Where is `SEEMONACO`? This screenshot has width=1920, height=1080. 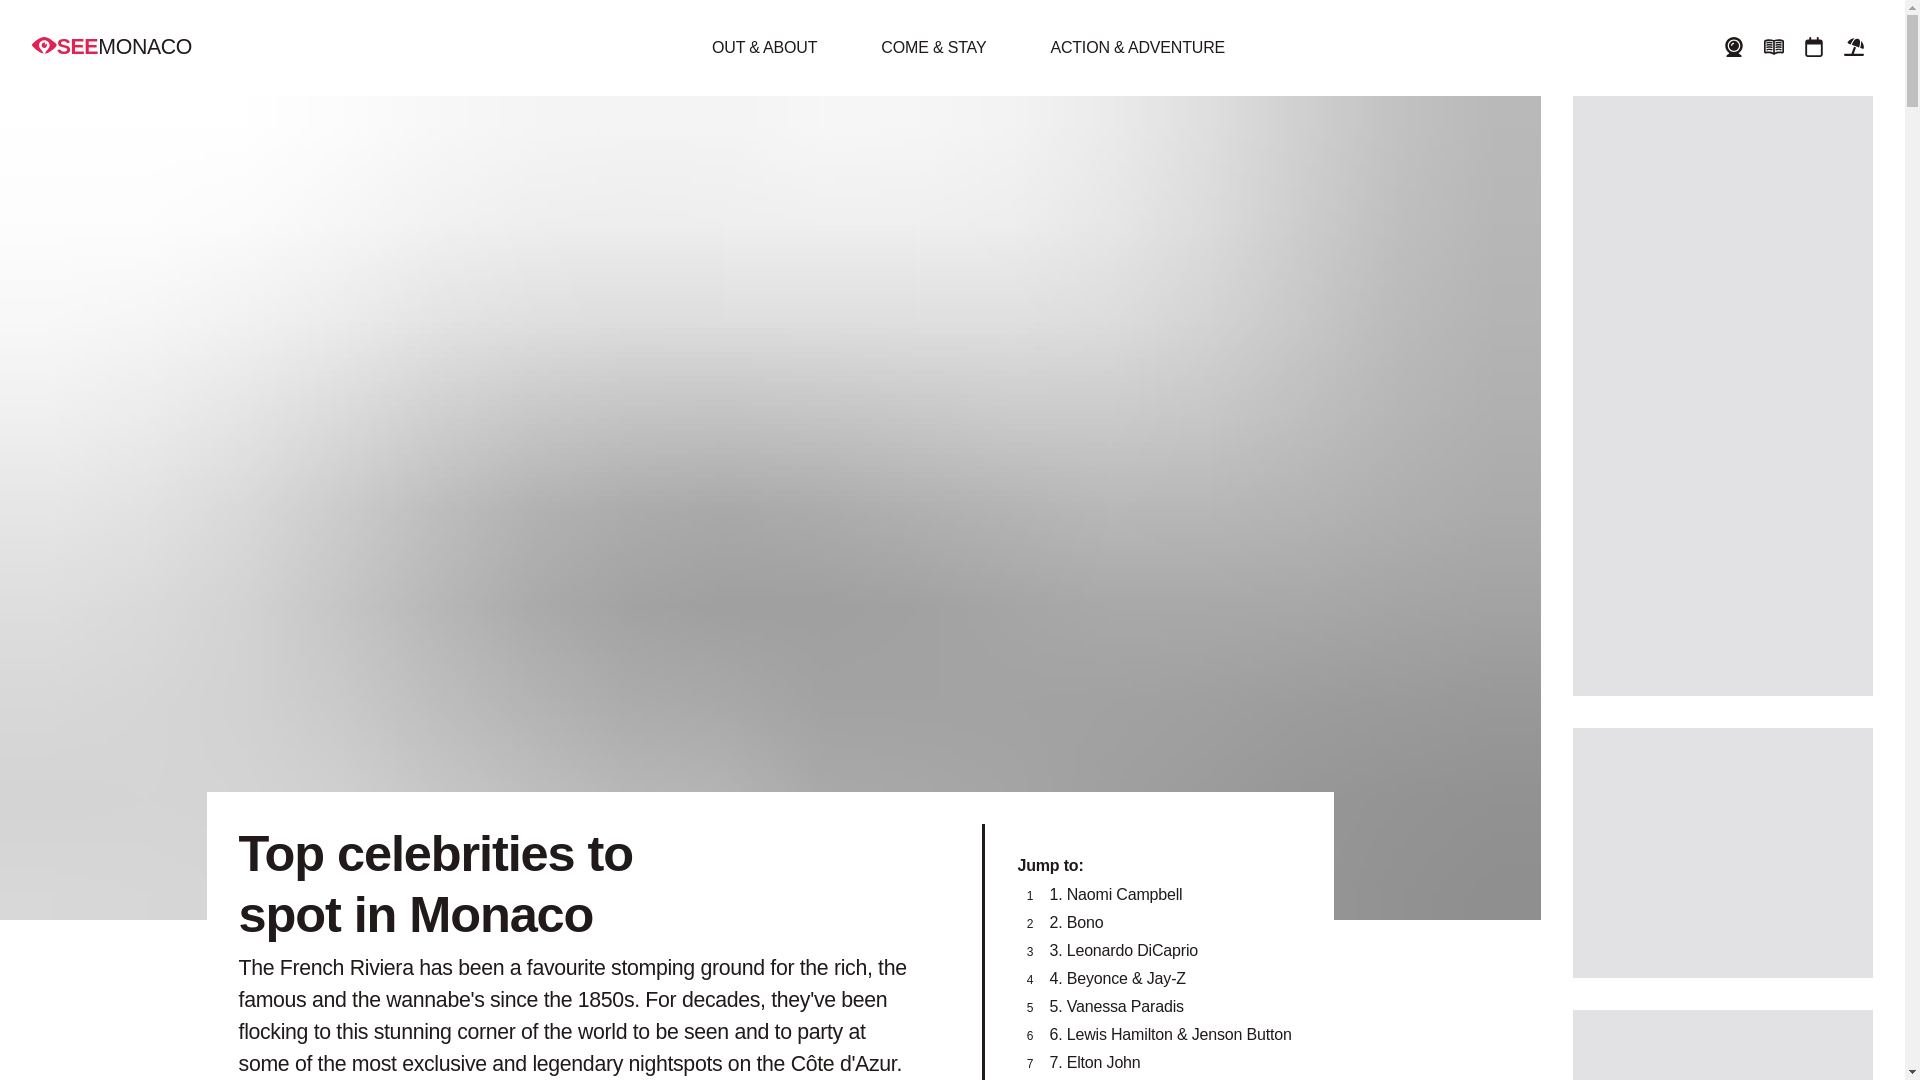 SEEMONACO is located at coordinates (112, 46).